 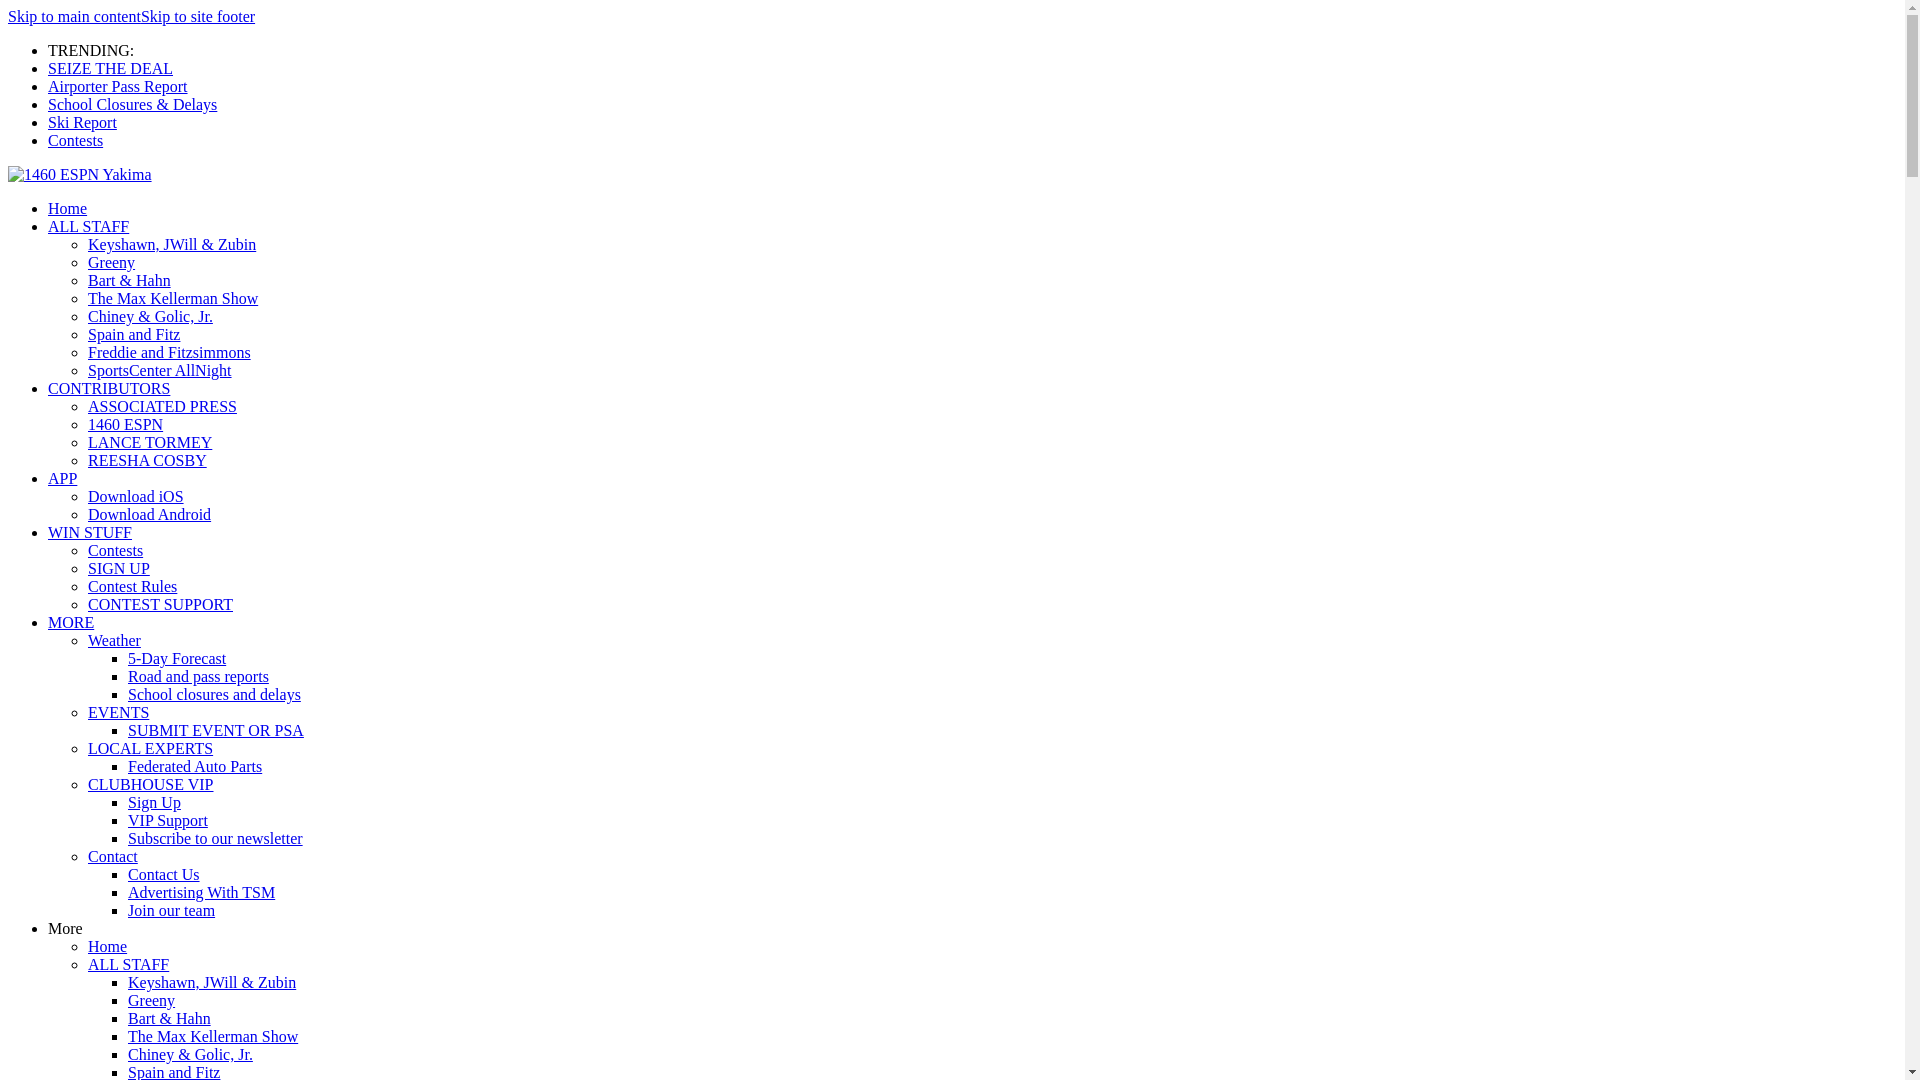 What do you see at coordinates (62, 478) in the screenshot?
I see `APP` at bounding box center [62, 478].